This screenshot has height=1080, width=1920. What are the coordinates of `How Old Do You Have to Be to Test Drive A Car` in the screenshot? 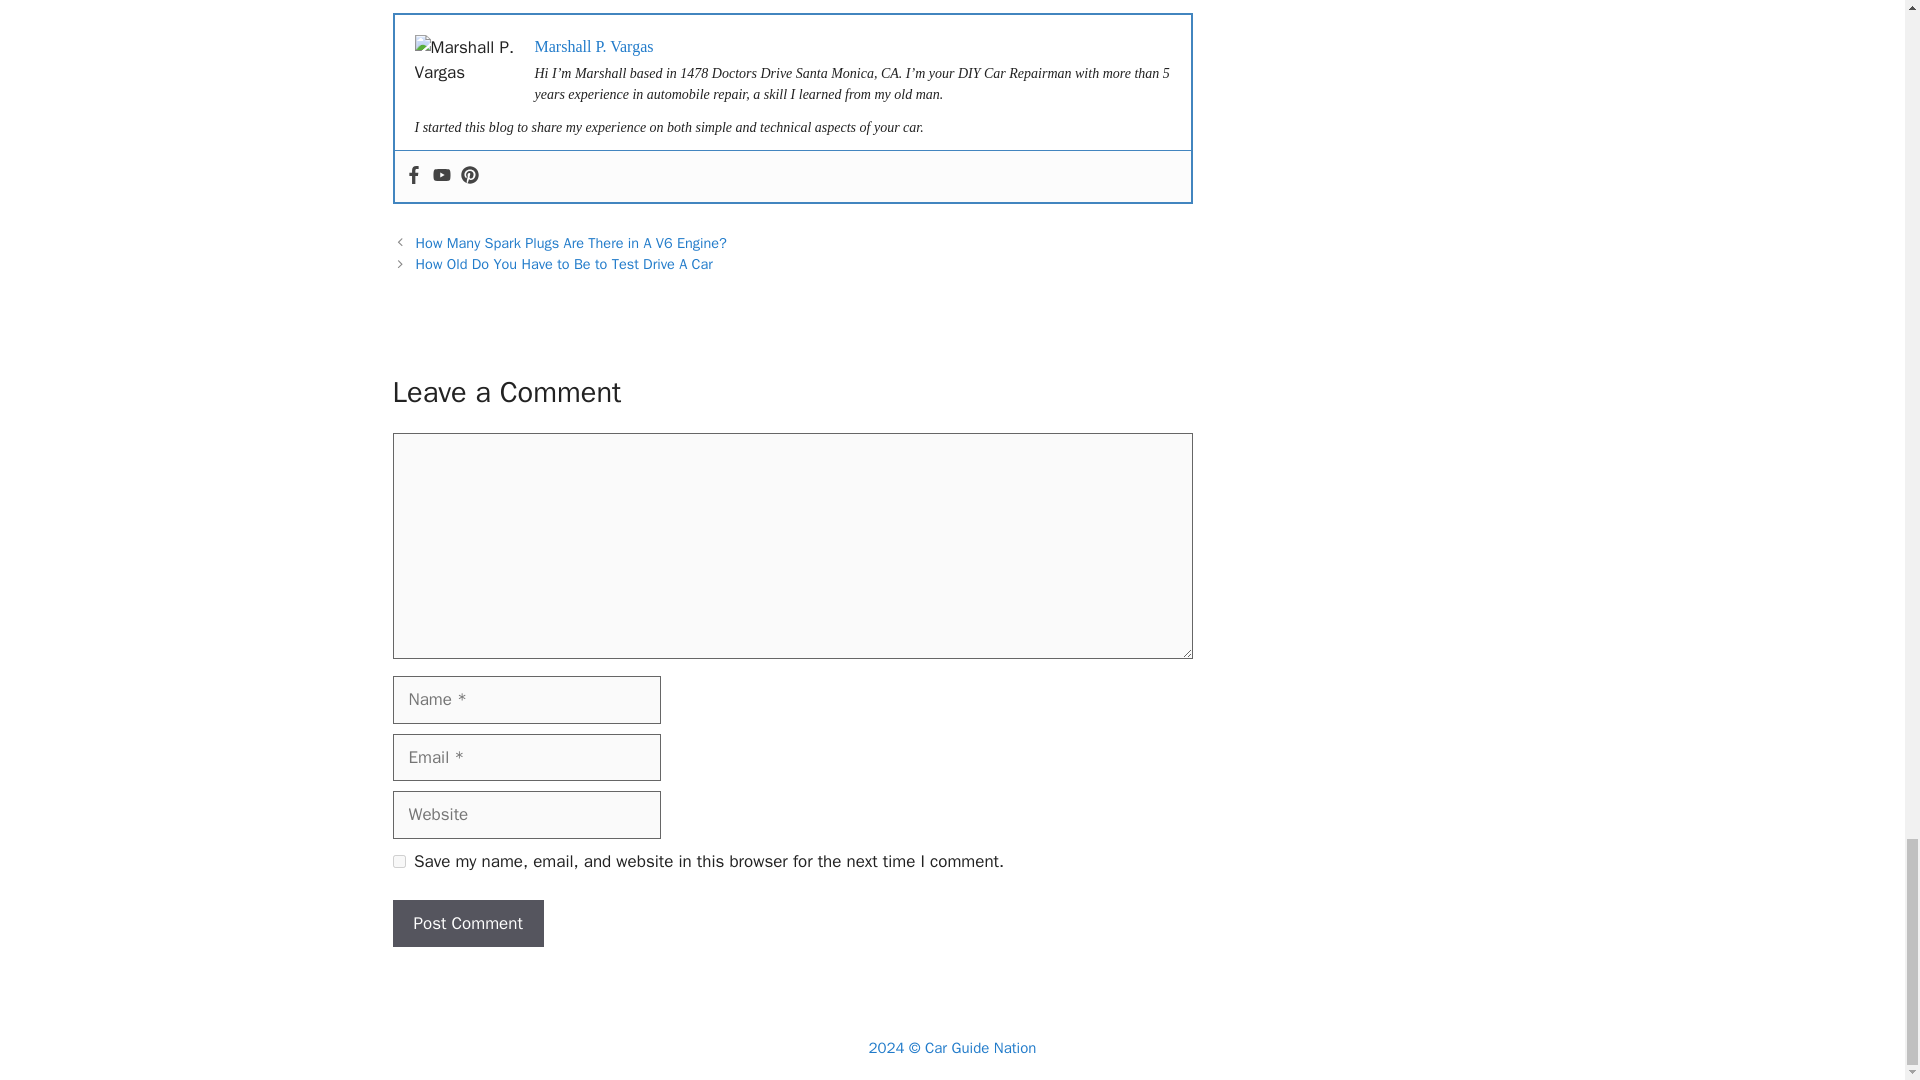 It's located at (564, 264).